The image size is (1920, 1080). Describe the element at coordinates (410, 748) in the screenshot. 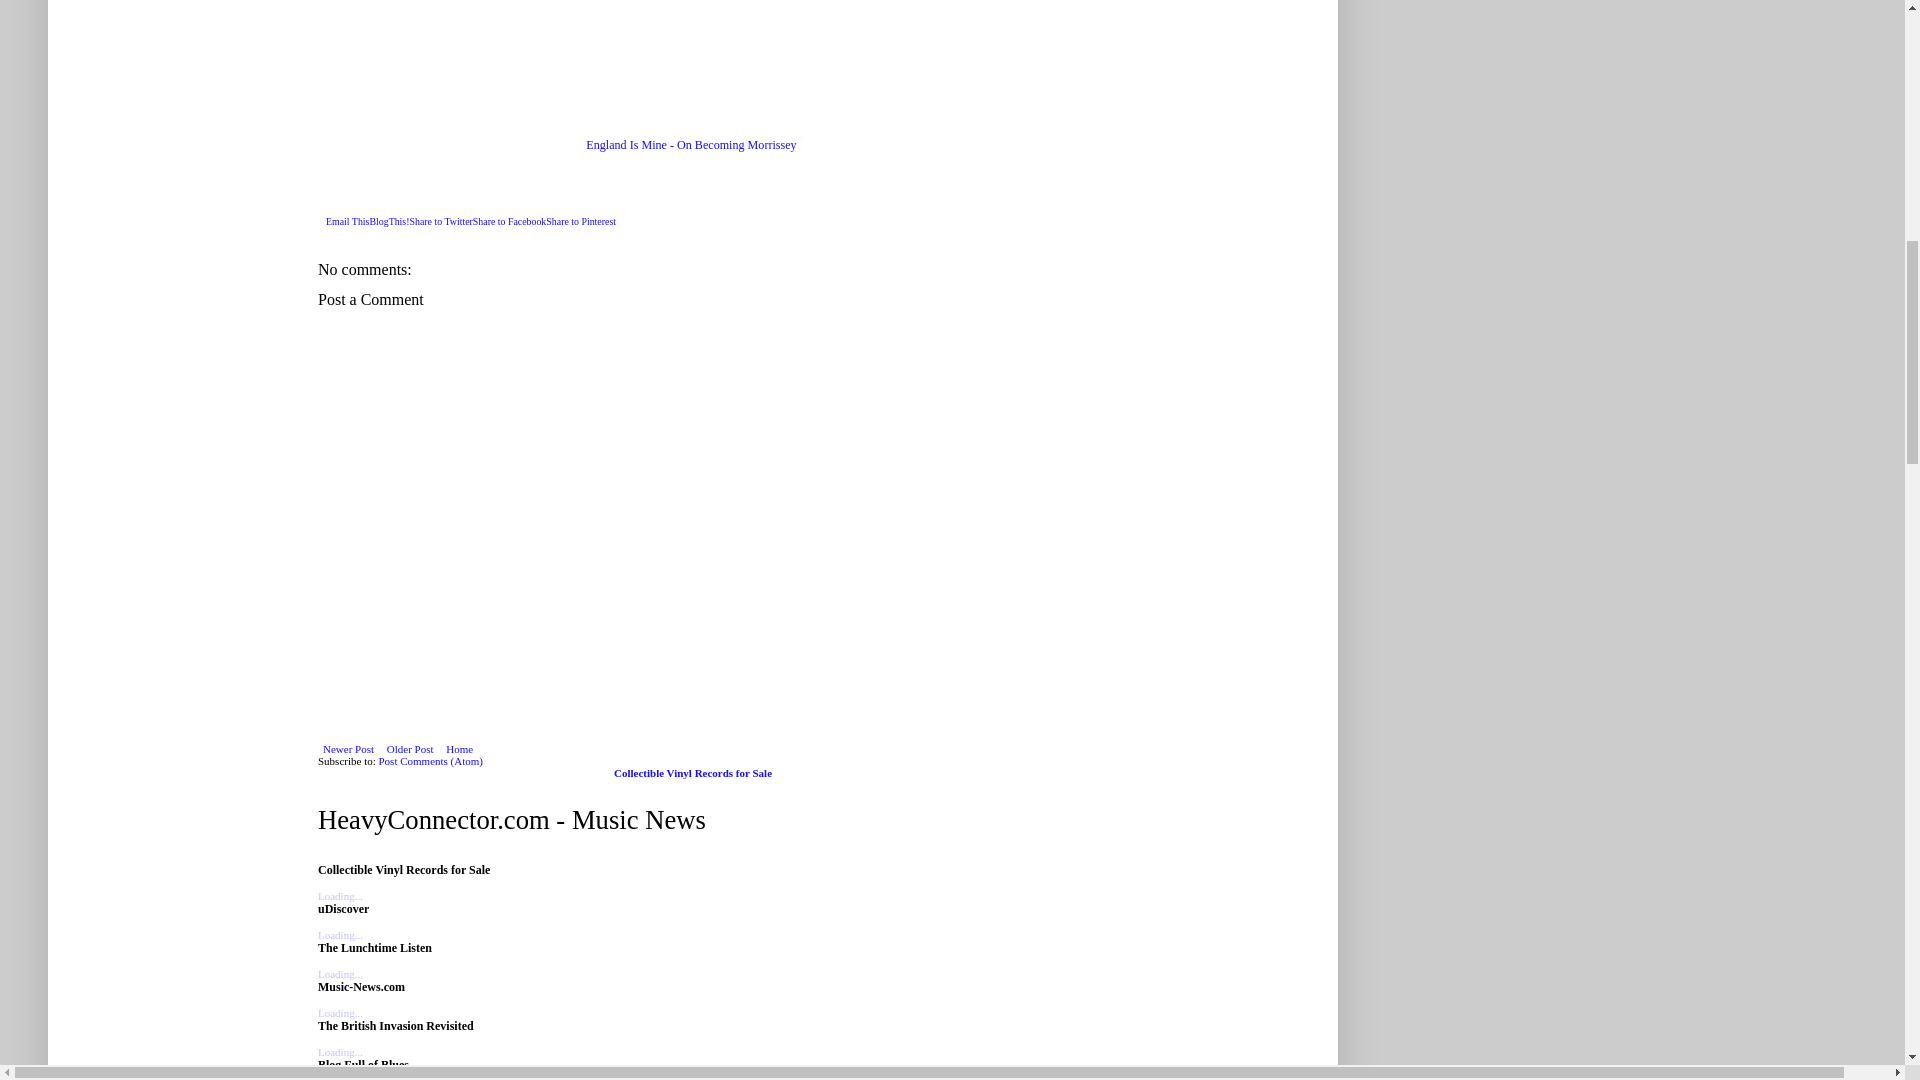

I see `Older Post` at that location.